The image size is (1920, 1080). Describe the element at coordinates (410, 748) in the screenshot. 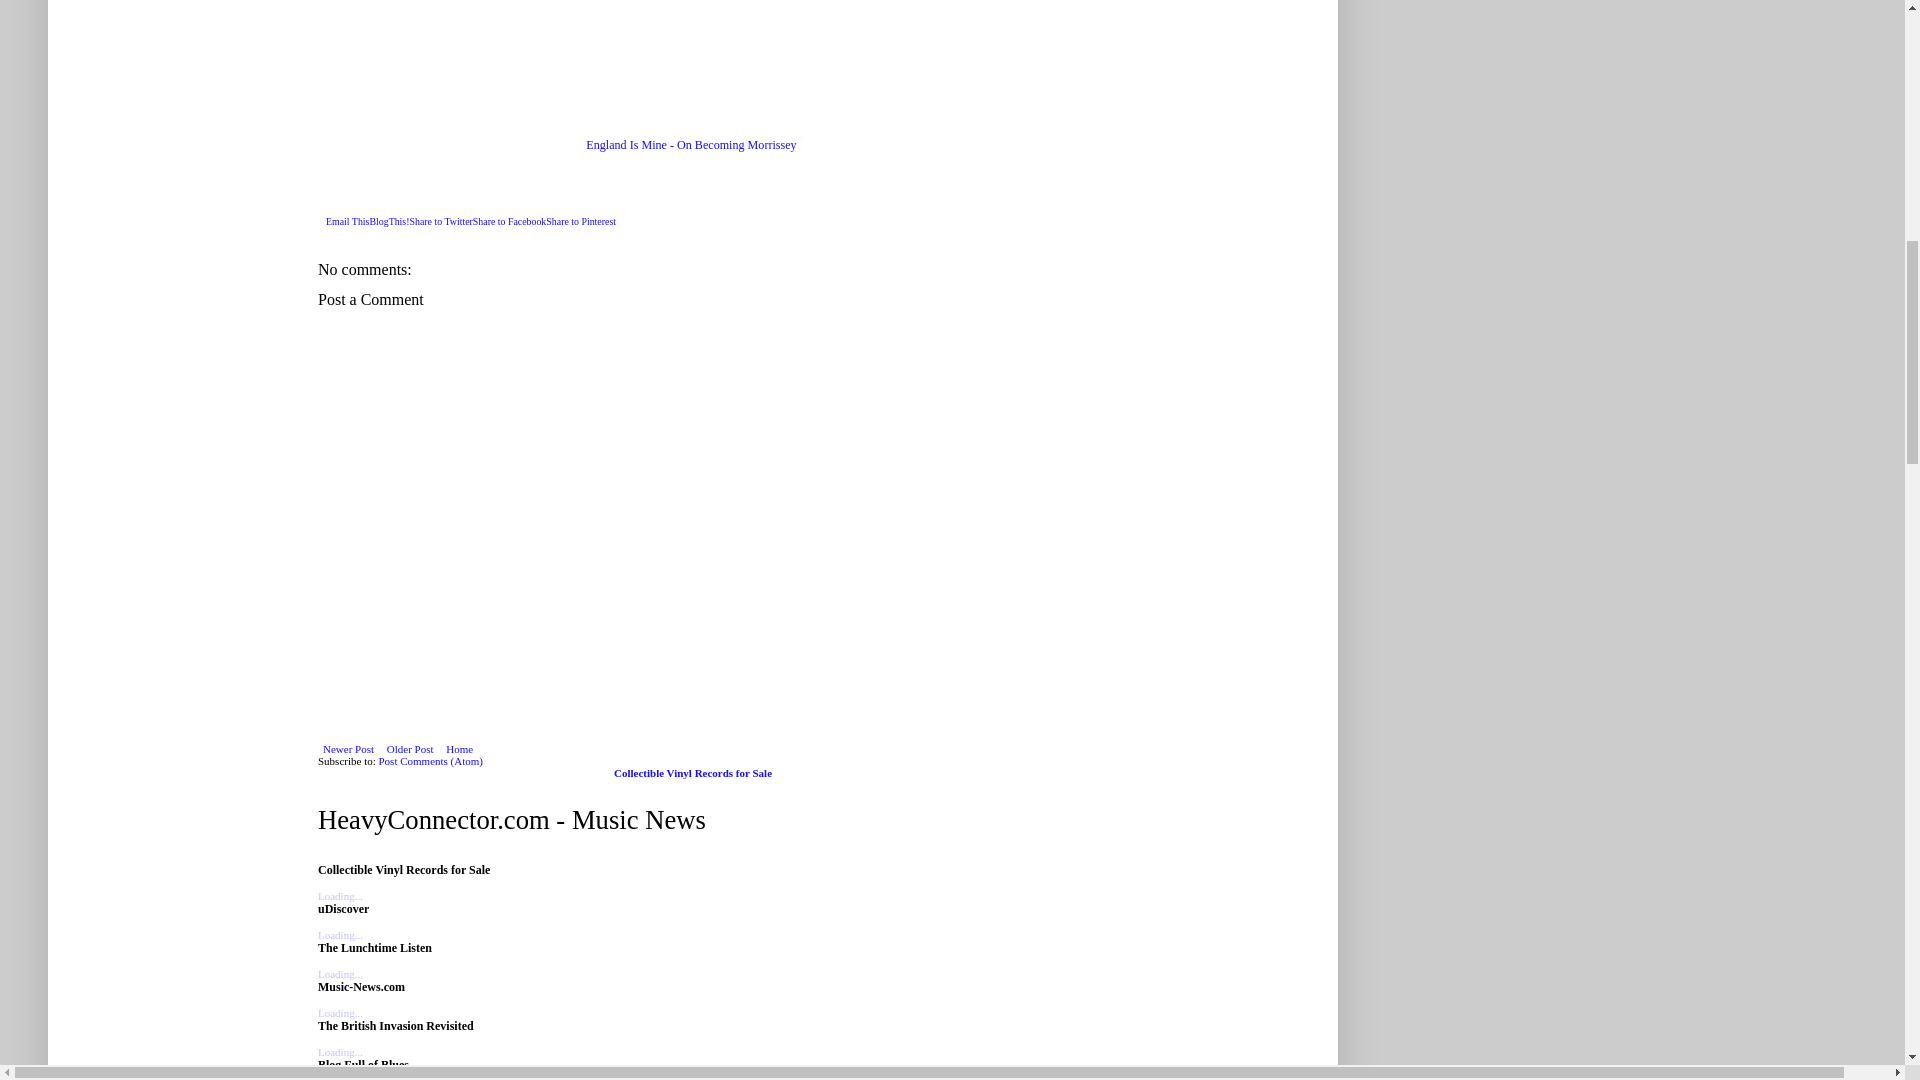

I see `Older Post` at that location.